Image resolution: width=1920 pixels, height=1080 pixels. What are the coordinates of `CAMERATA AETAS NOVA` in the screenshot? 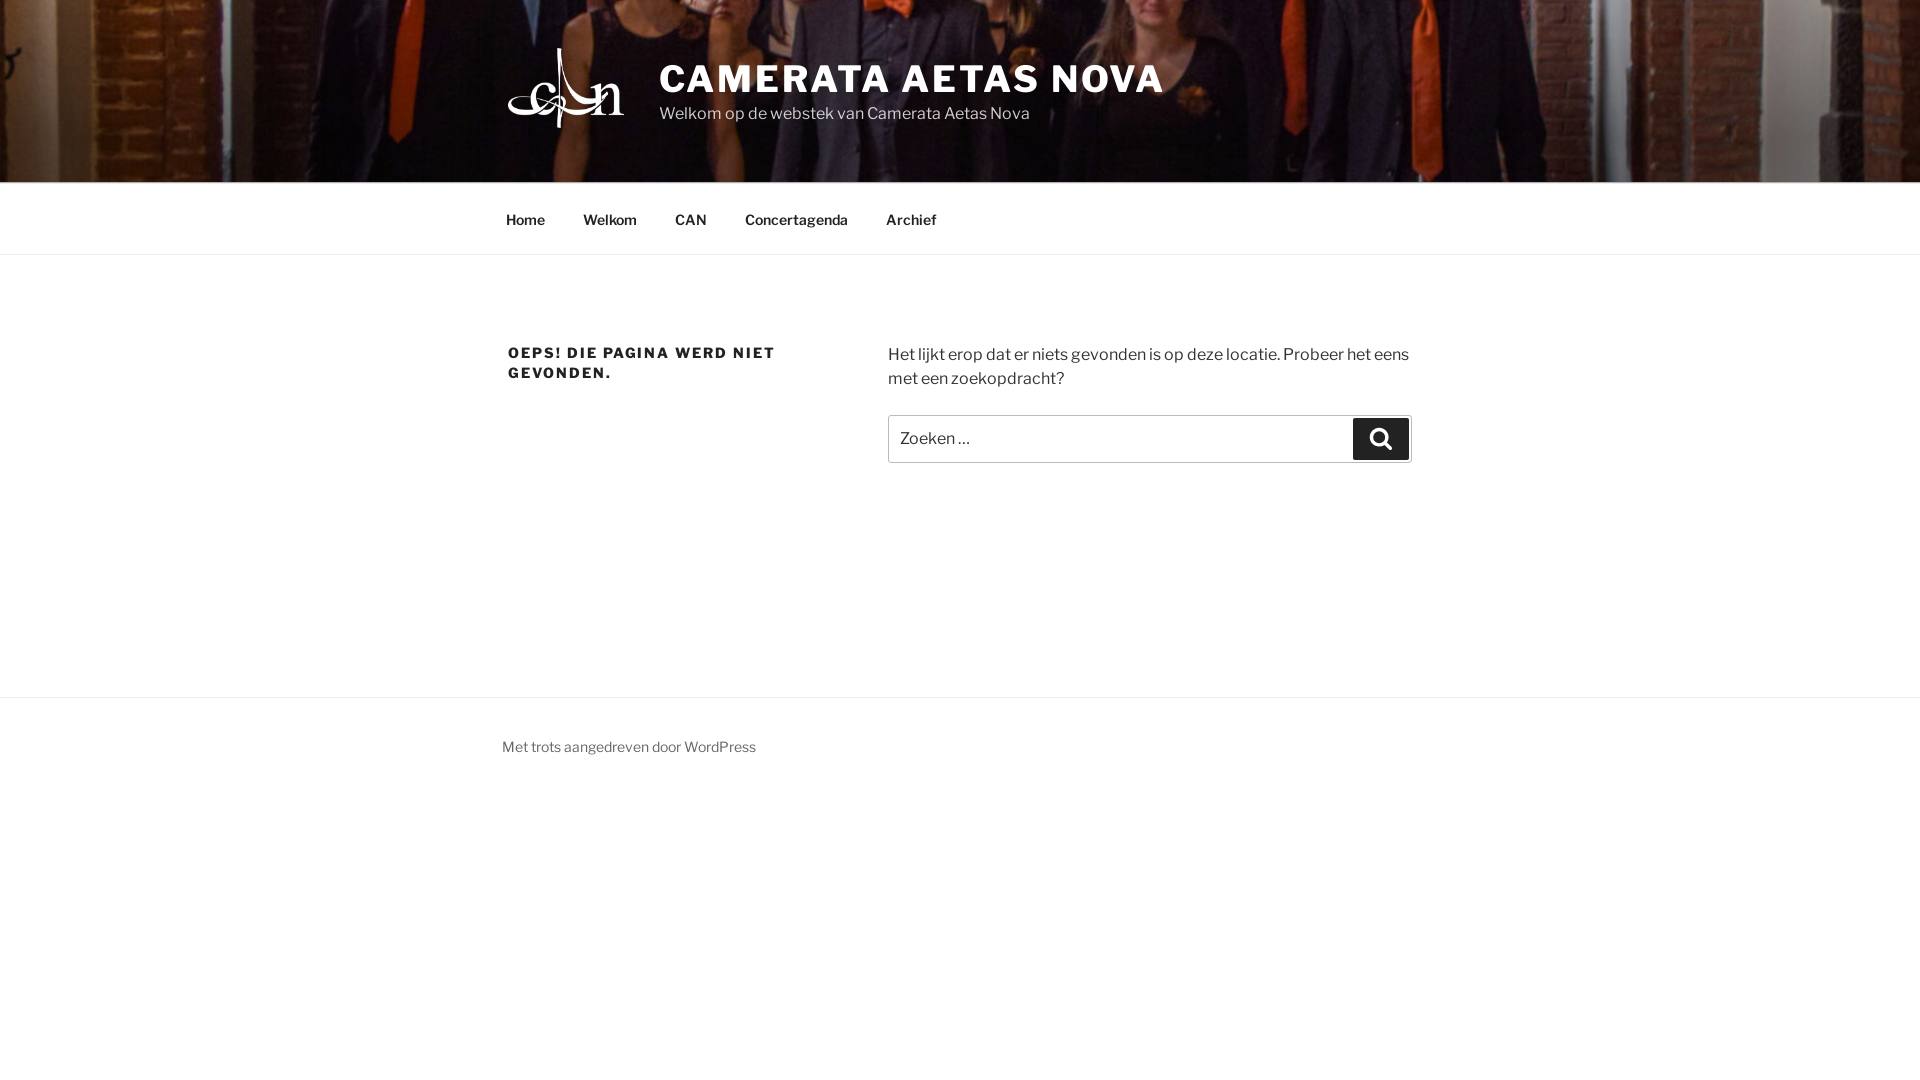 It's located at (913, 79).